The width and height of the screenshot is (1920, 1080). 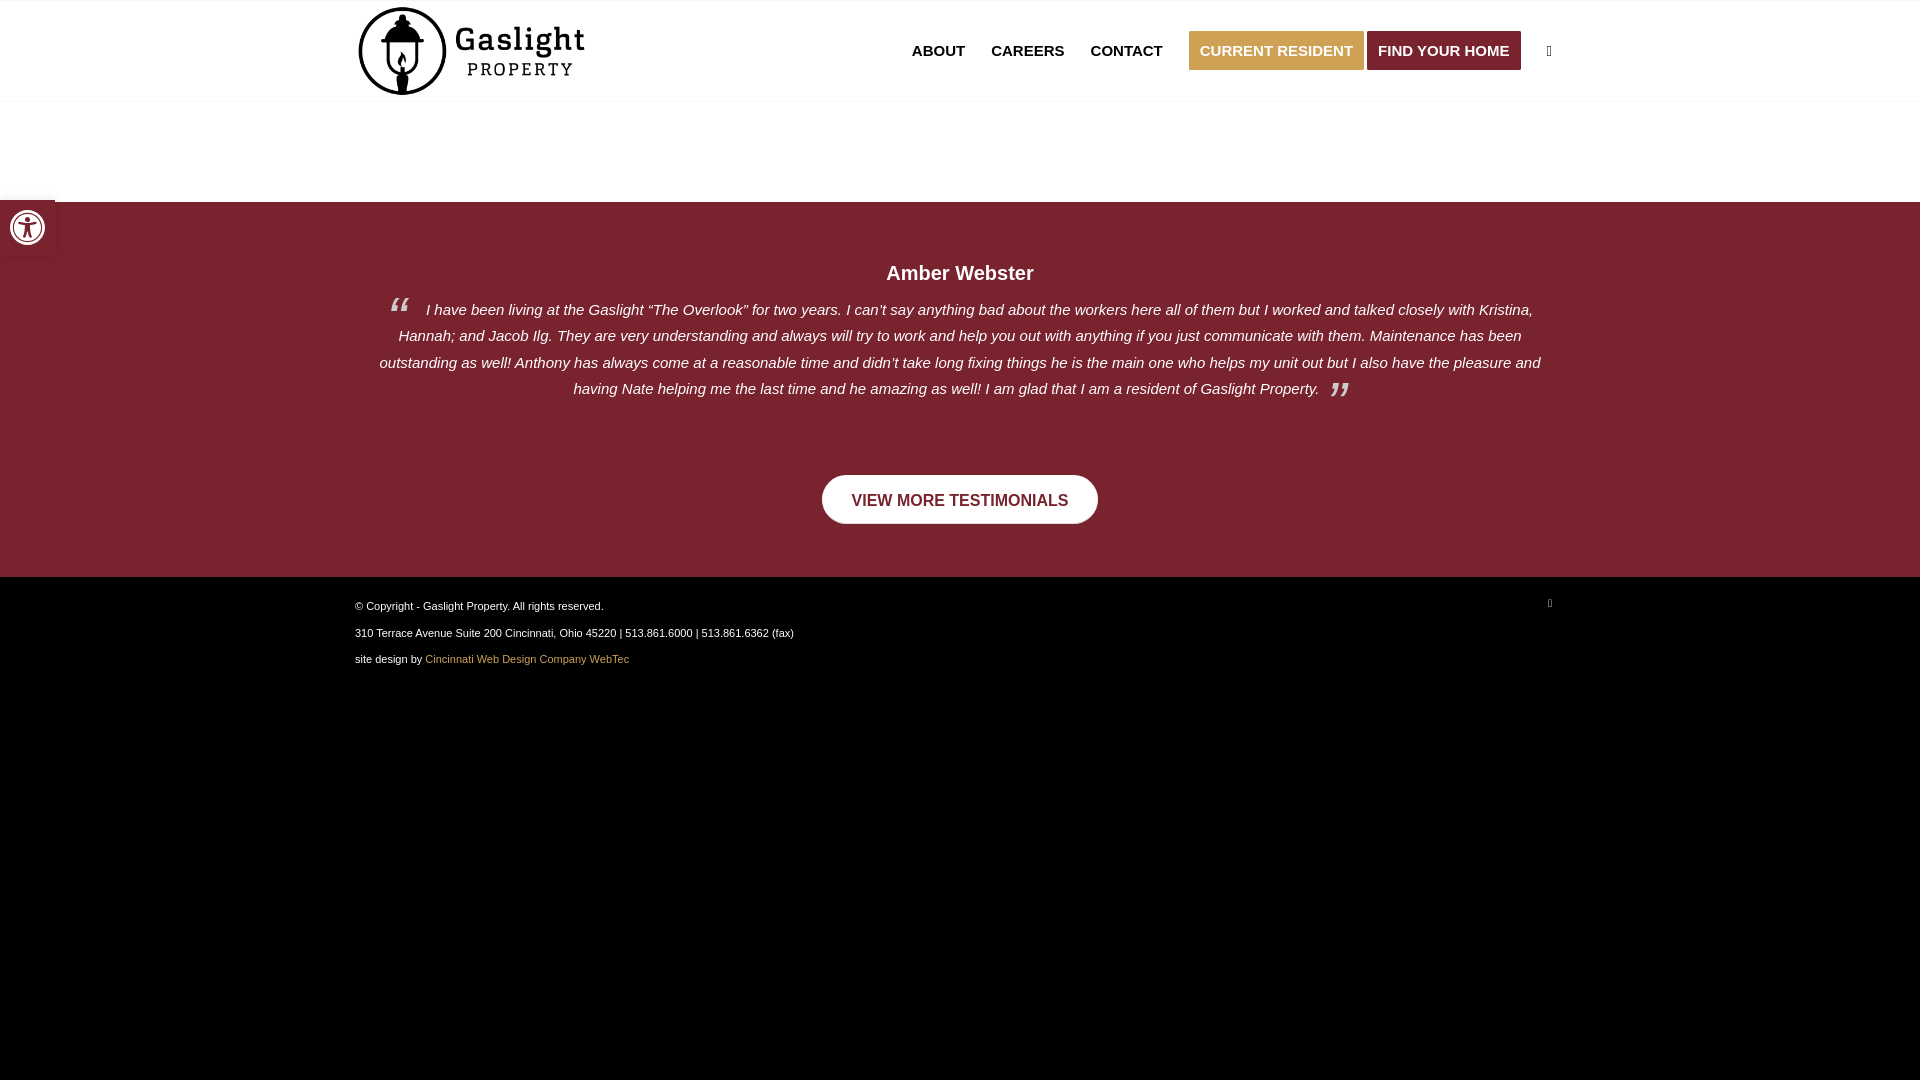 What do you see at coordinates (26, 227) in the screenshot?
I see `CONTACT` at bounding box center [26, 227].